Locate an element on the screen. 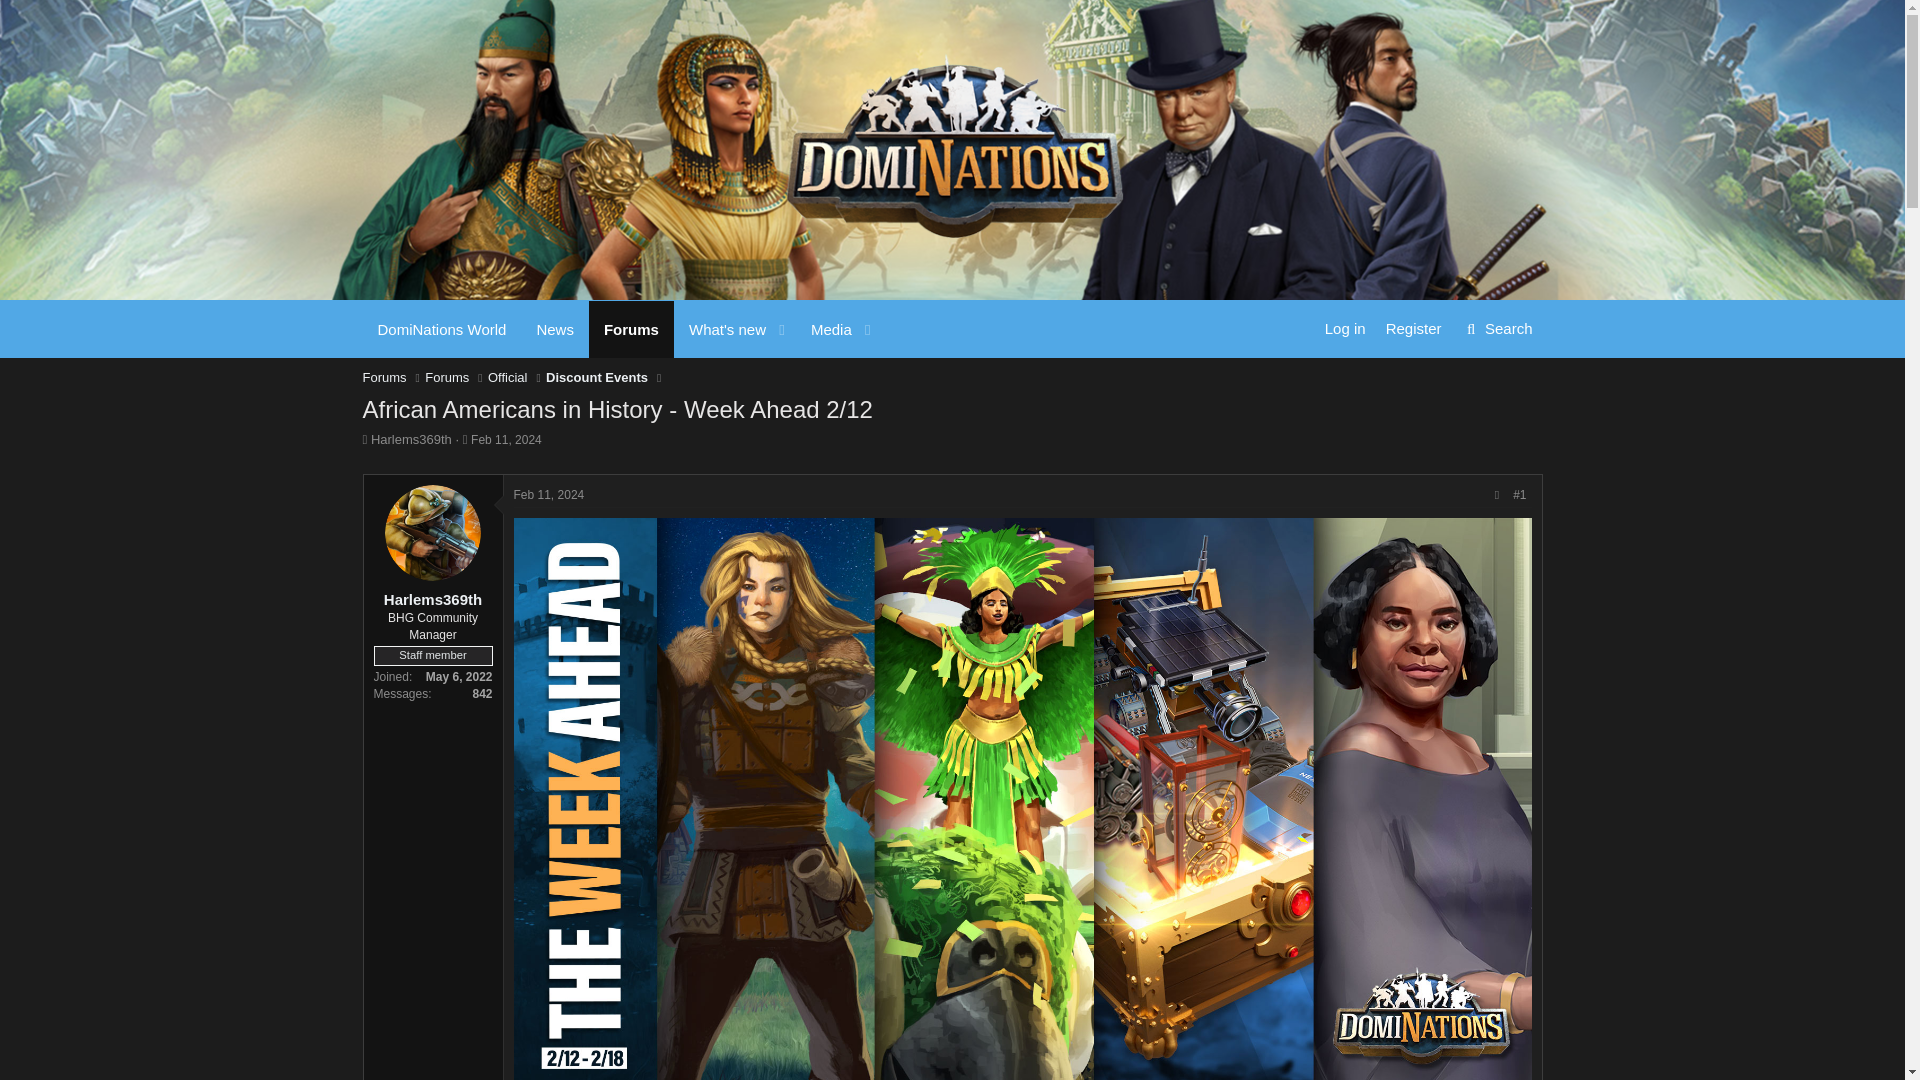  Forums is located at coordinates (446, 378).